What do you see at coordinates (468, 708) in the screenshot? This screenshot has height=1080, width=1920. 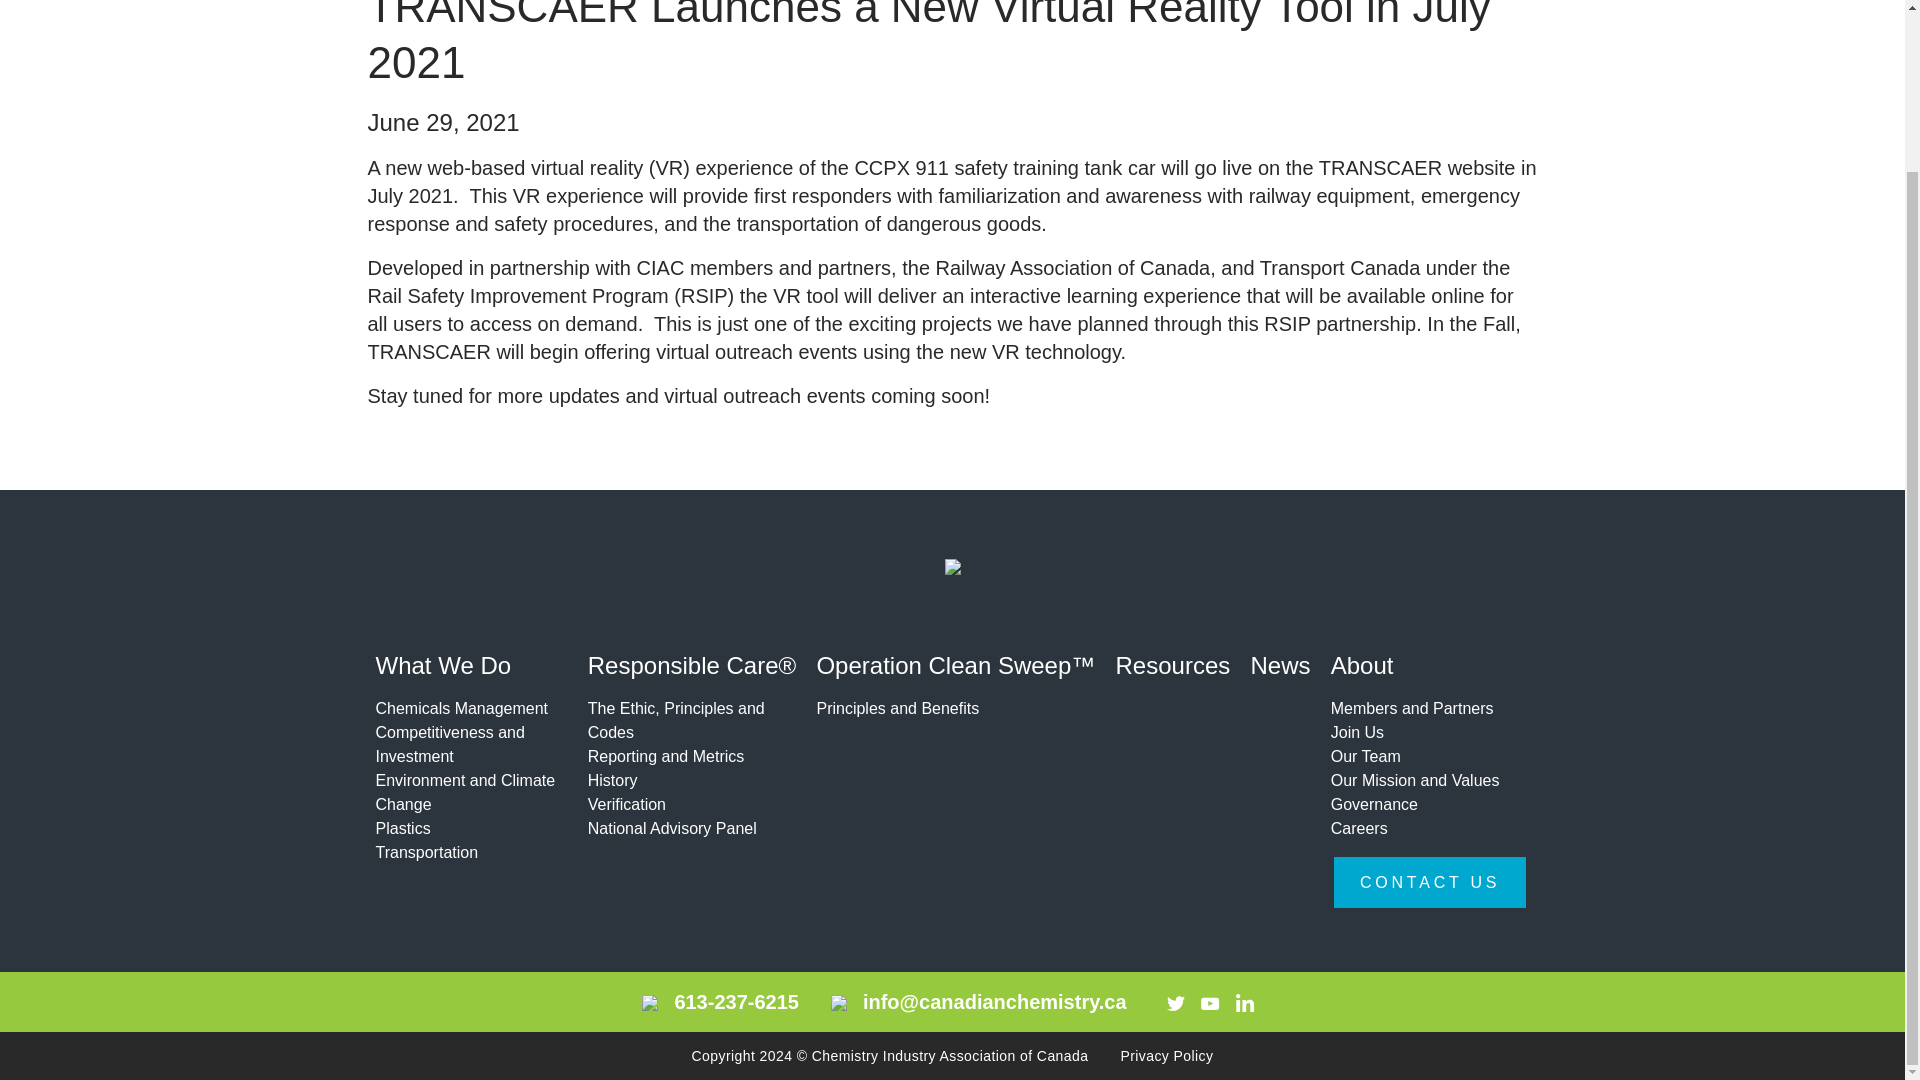 I see `Chemicals Management` at bounding box center [468, 708].